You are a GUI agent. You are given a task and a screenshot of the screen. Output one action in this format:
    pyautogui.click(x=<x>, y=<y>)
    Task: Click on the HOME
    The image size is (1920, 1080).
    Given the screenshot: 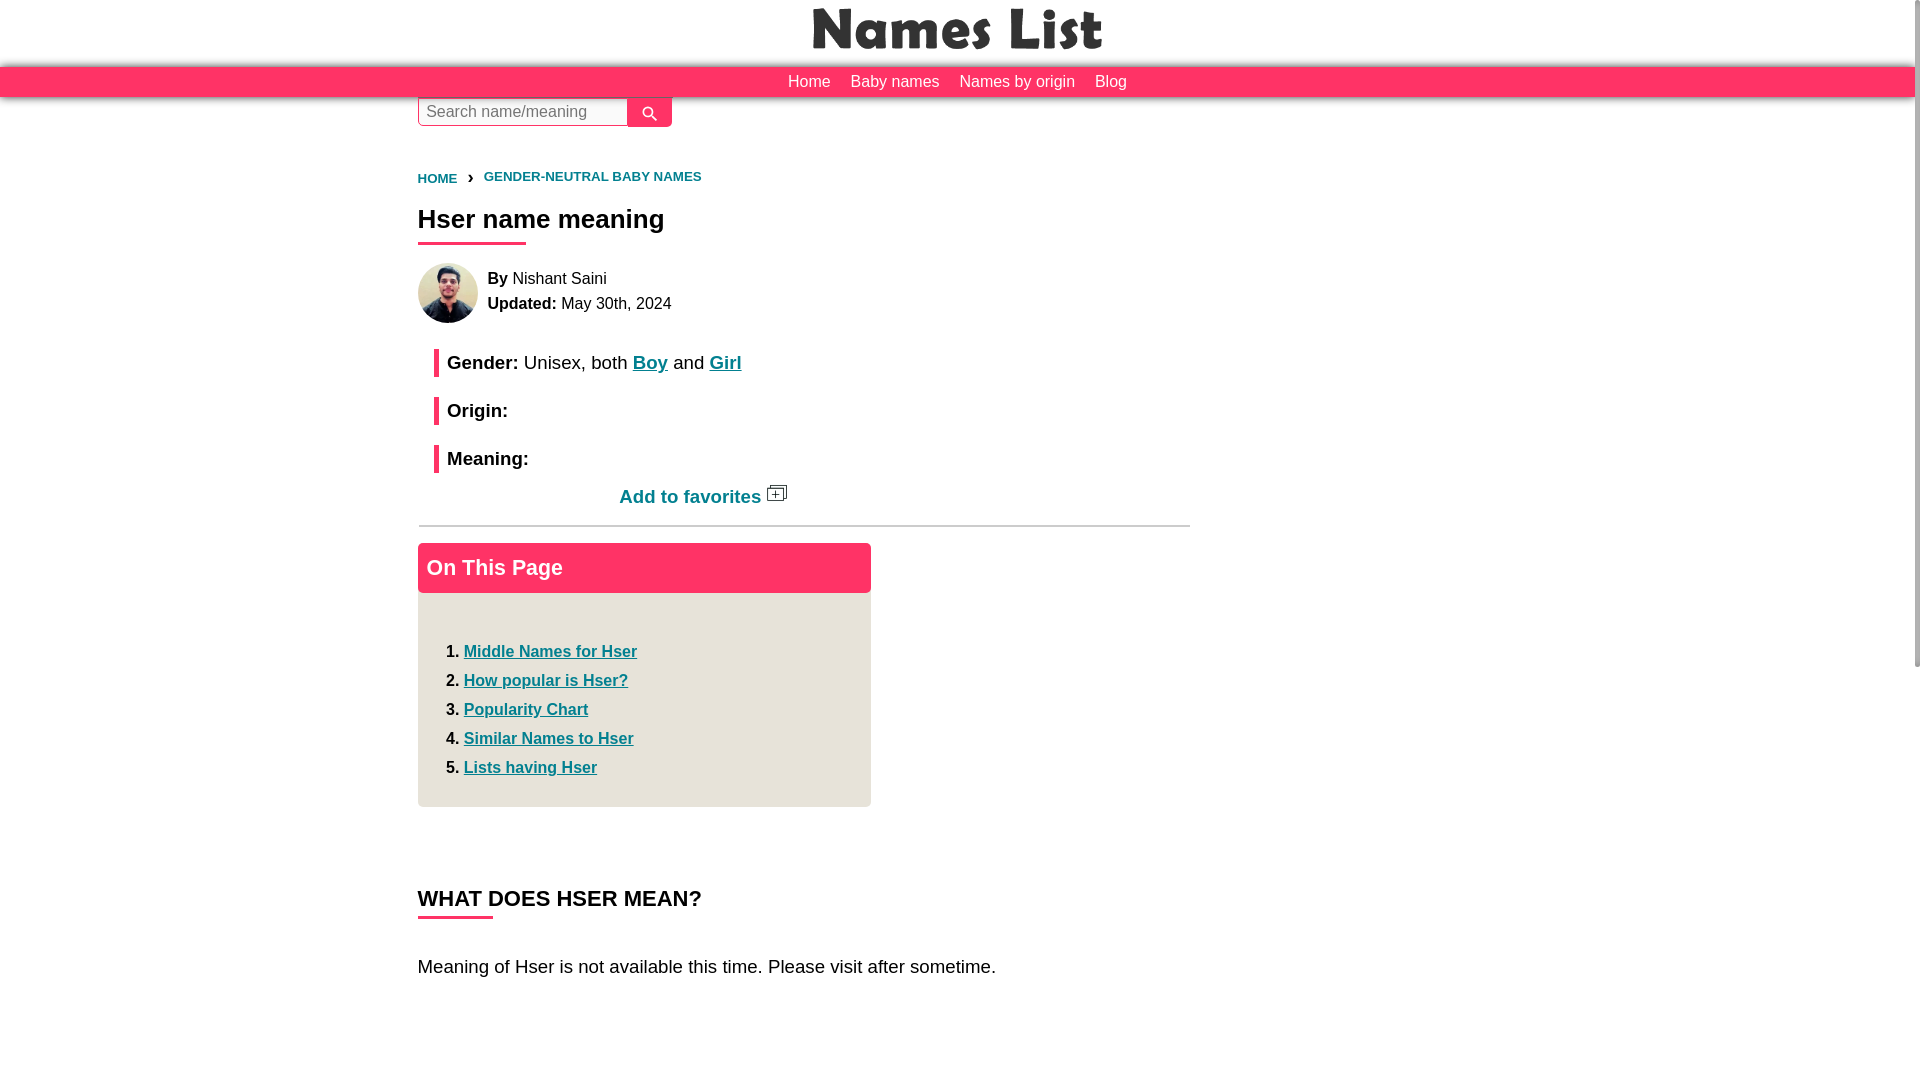 What is the action you would take?
    pyautogui.click(x=438, y=178)
    